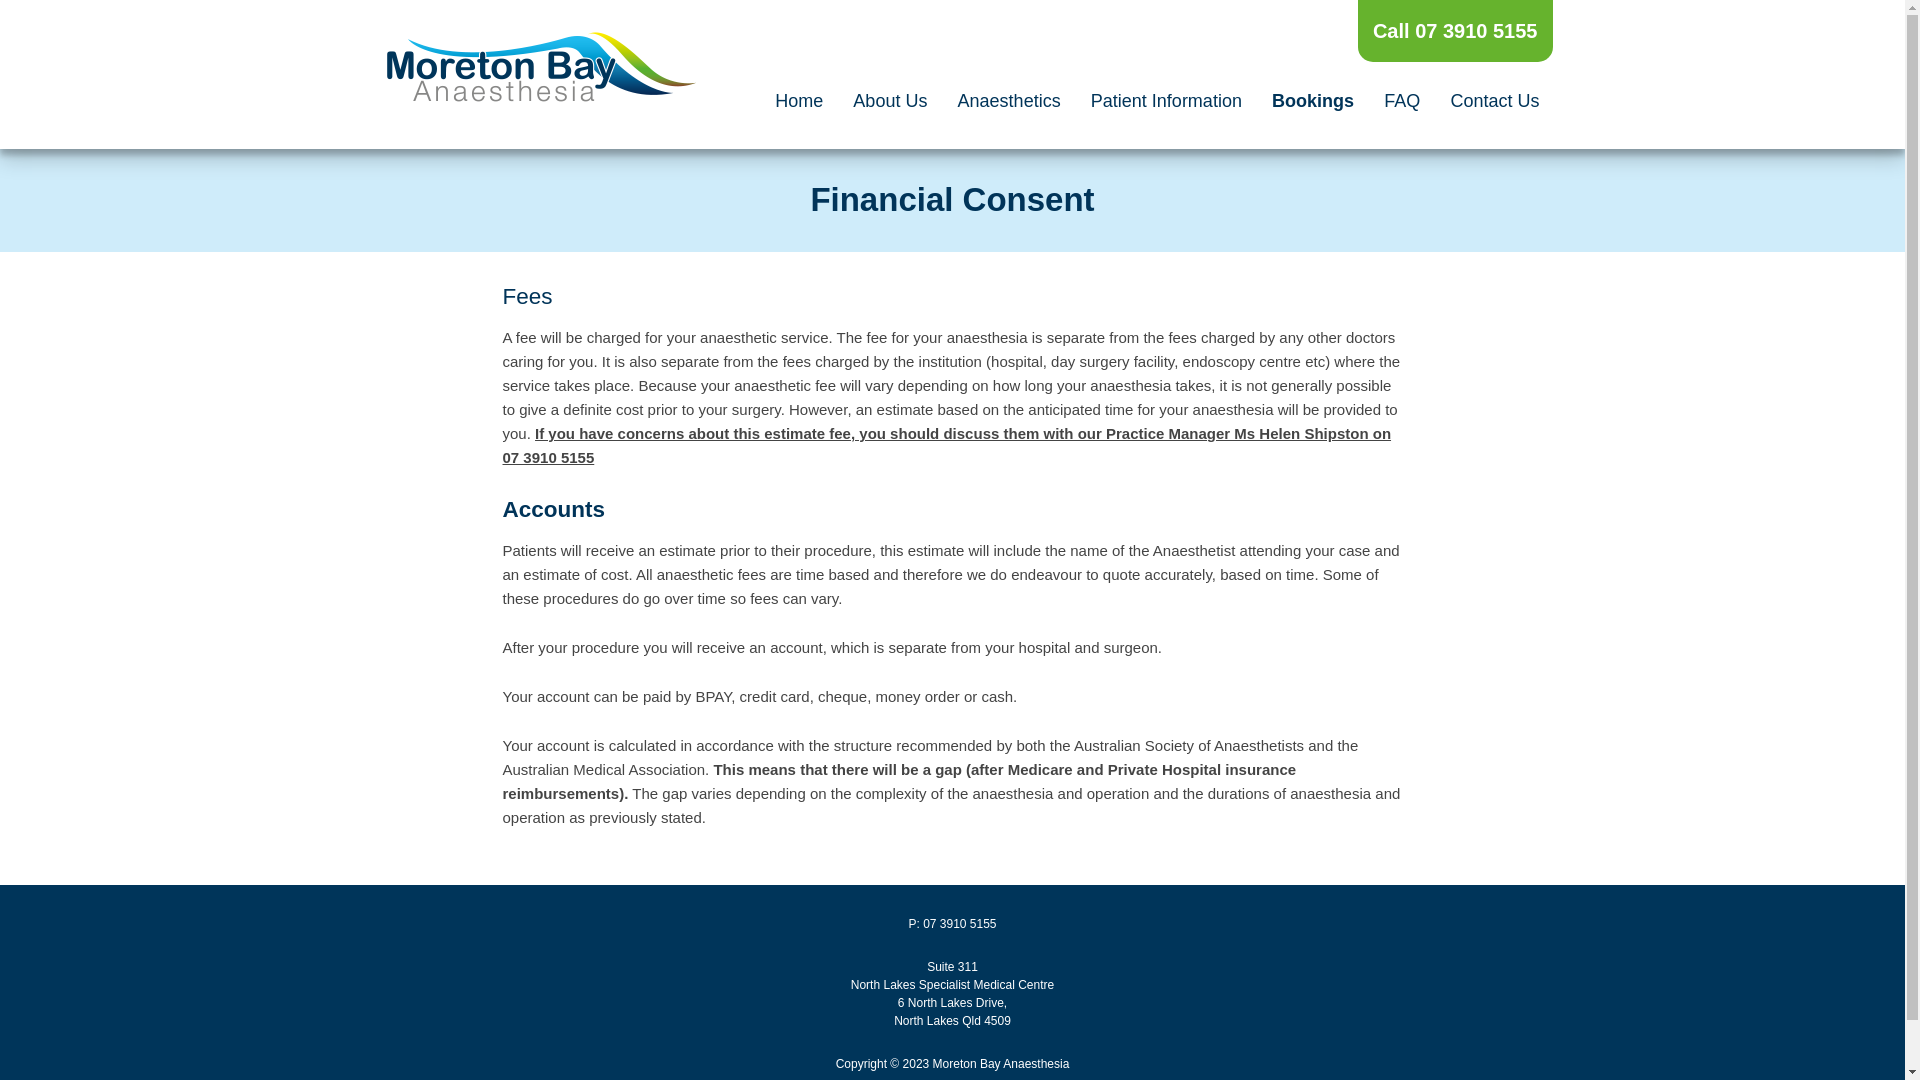 This screenshot has height=1080, width=1920. Describe the element at coordinates (1494, 101) in the screenshot. I see `Contact Us` at that location.